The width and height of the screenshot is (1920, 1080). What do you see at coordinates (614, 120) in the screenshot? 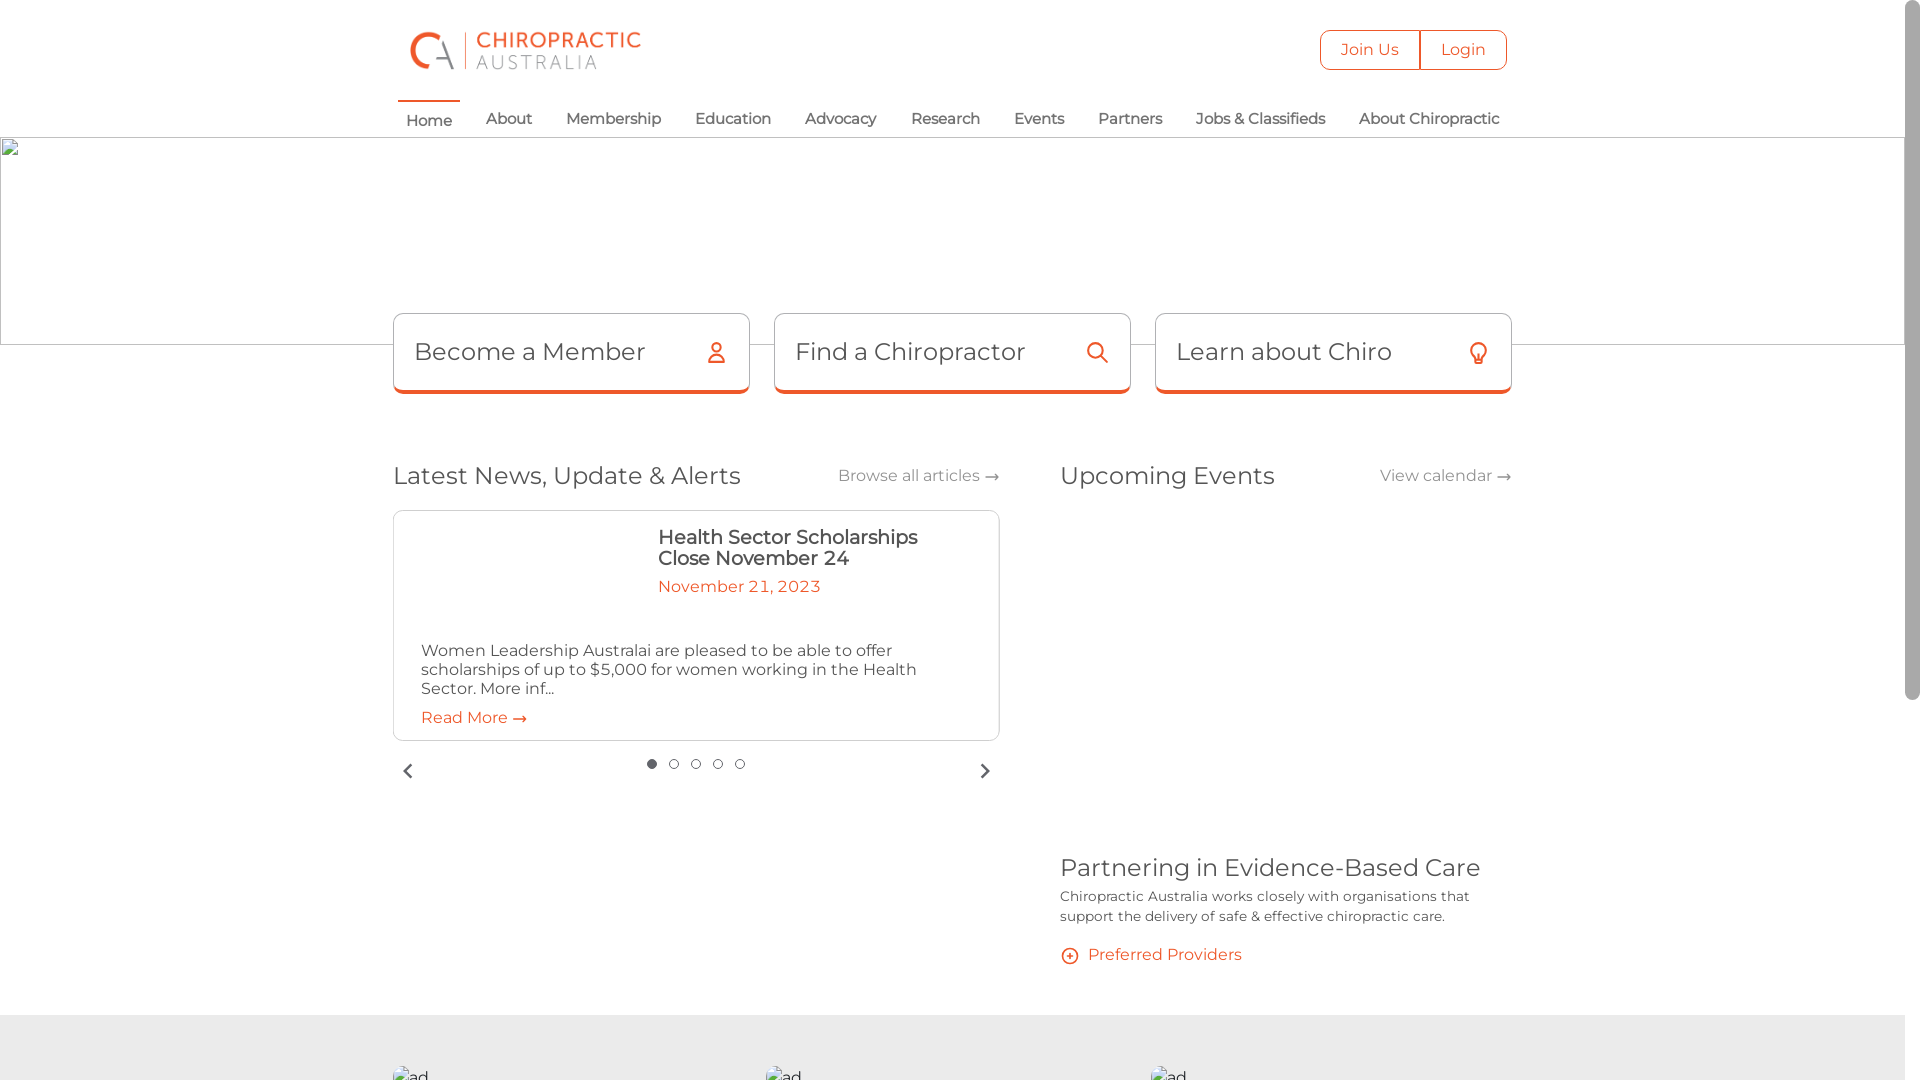
I see `Membership` at bounding box center [614, 120].